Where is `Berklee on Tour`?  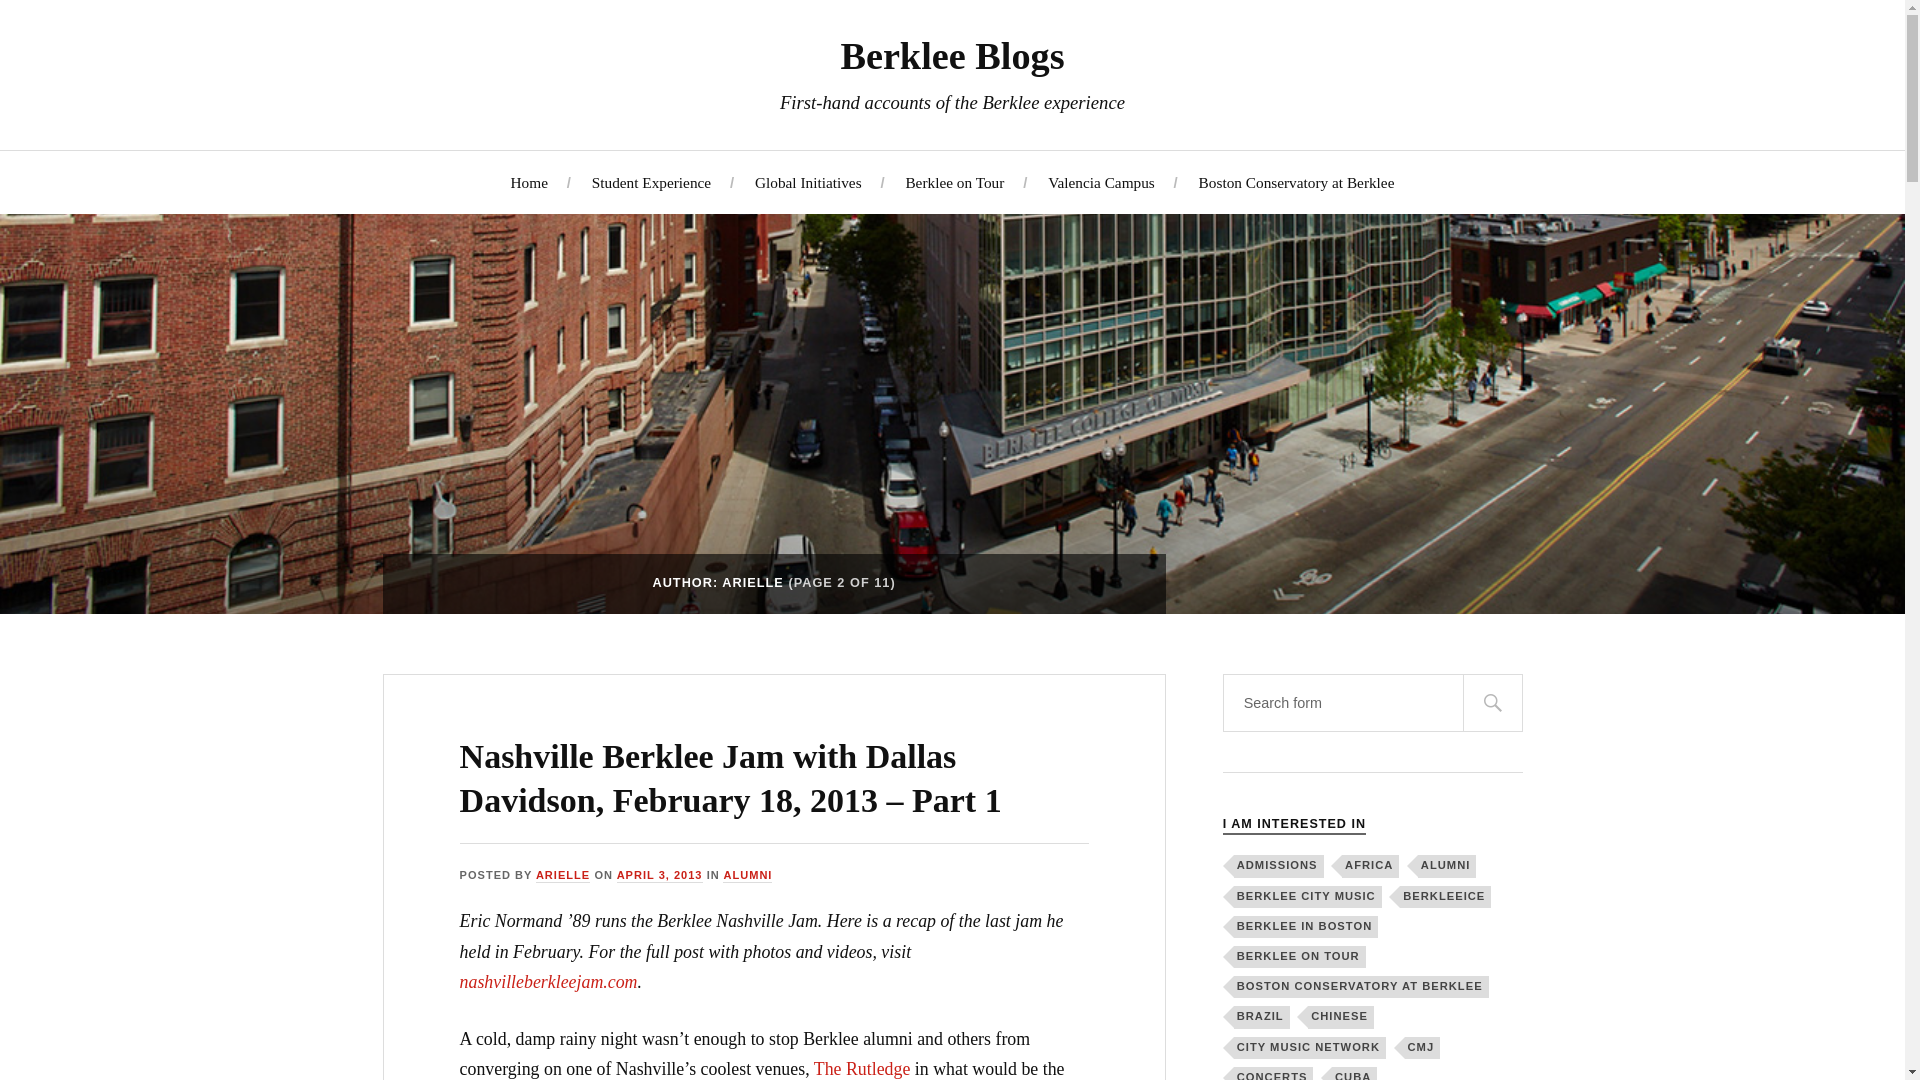 Berklee on Tour is located at coordinates (954, 181).